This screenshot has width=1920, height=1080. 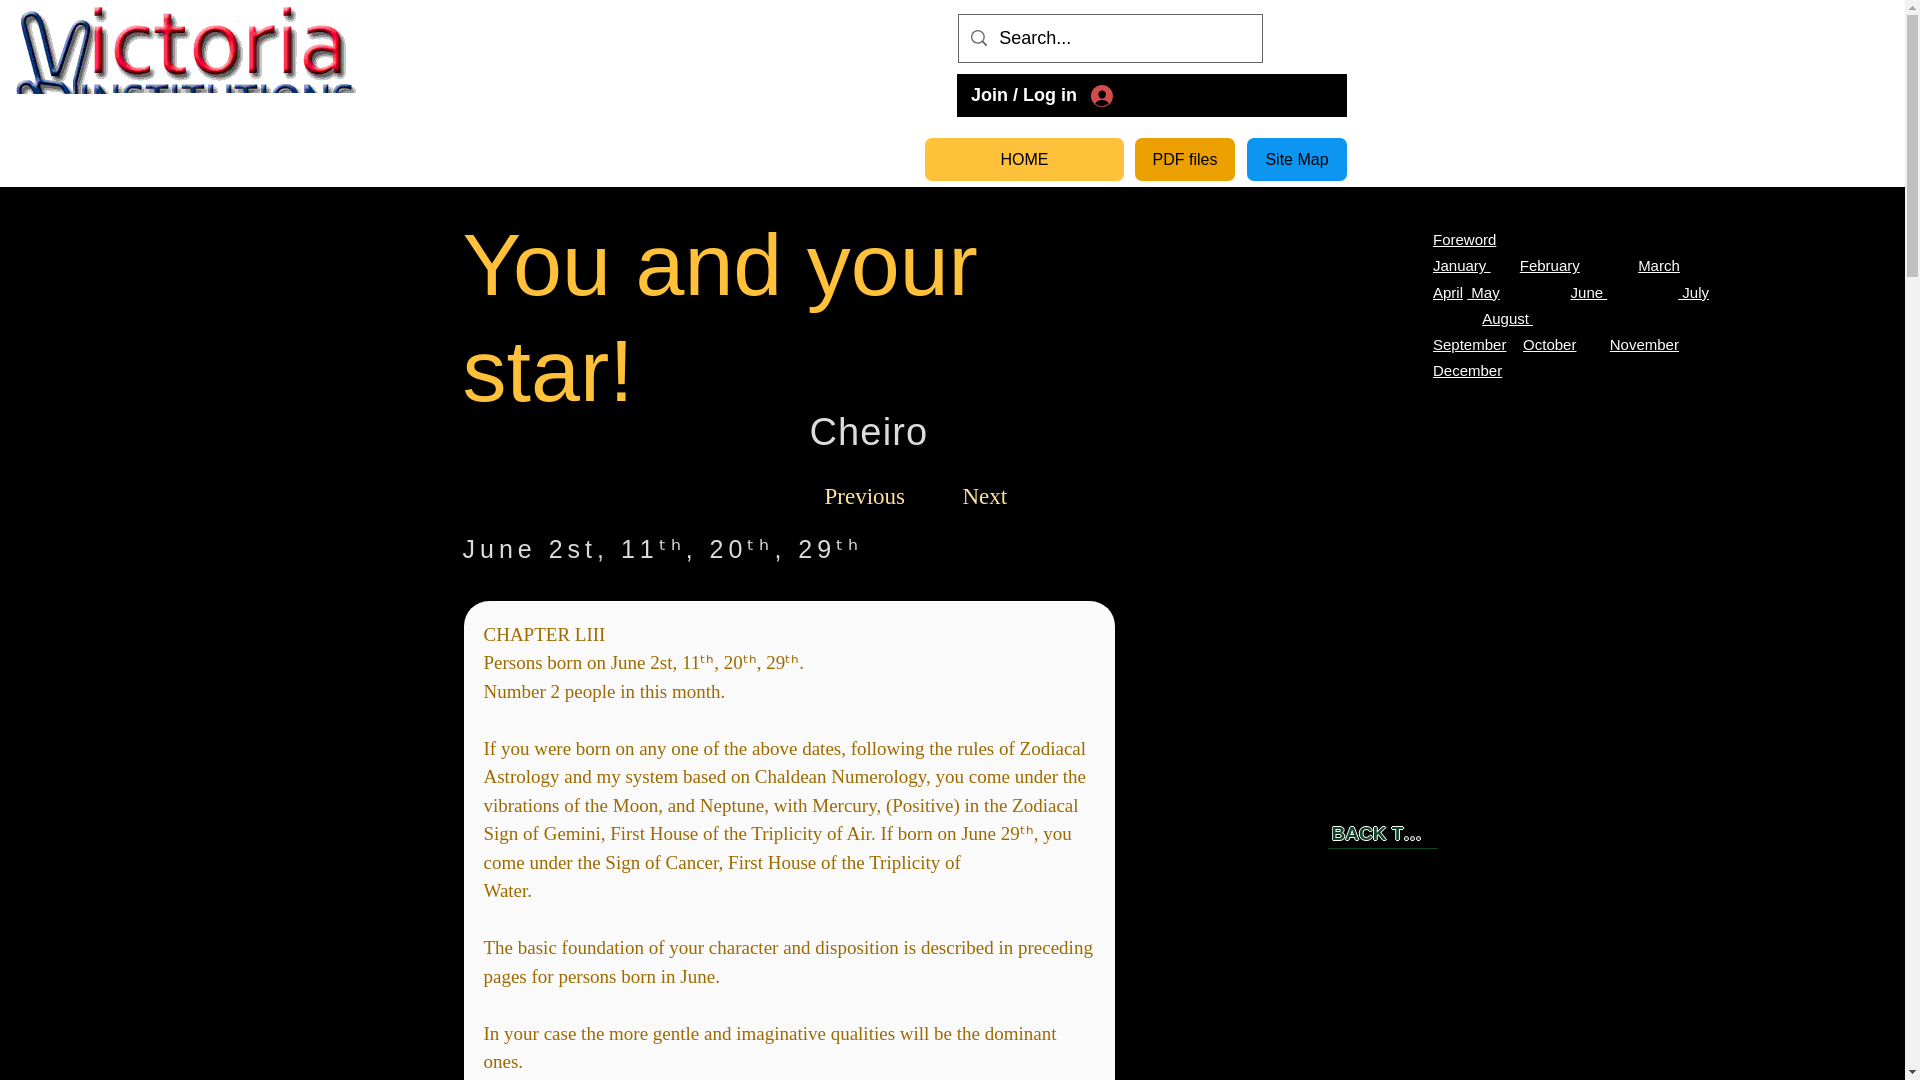 I want to click on Foreword, so click(x=1464, y=240).